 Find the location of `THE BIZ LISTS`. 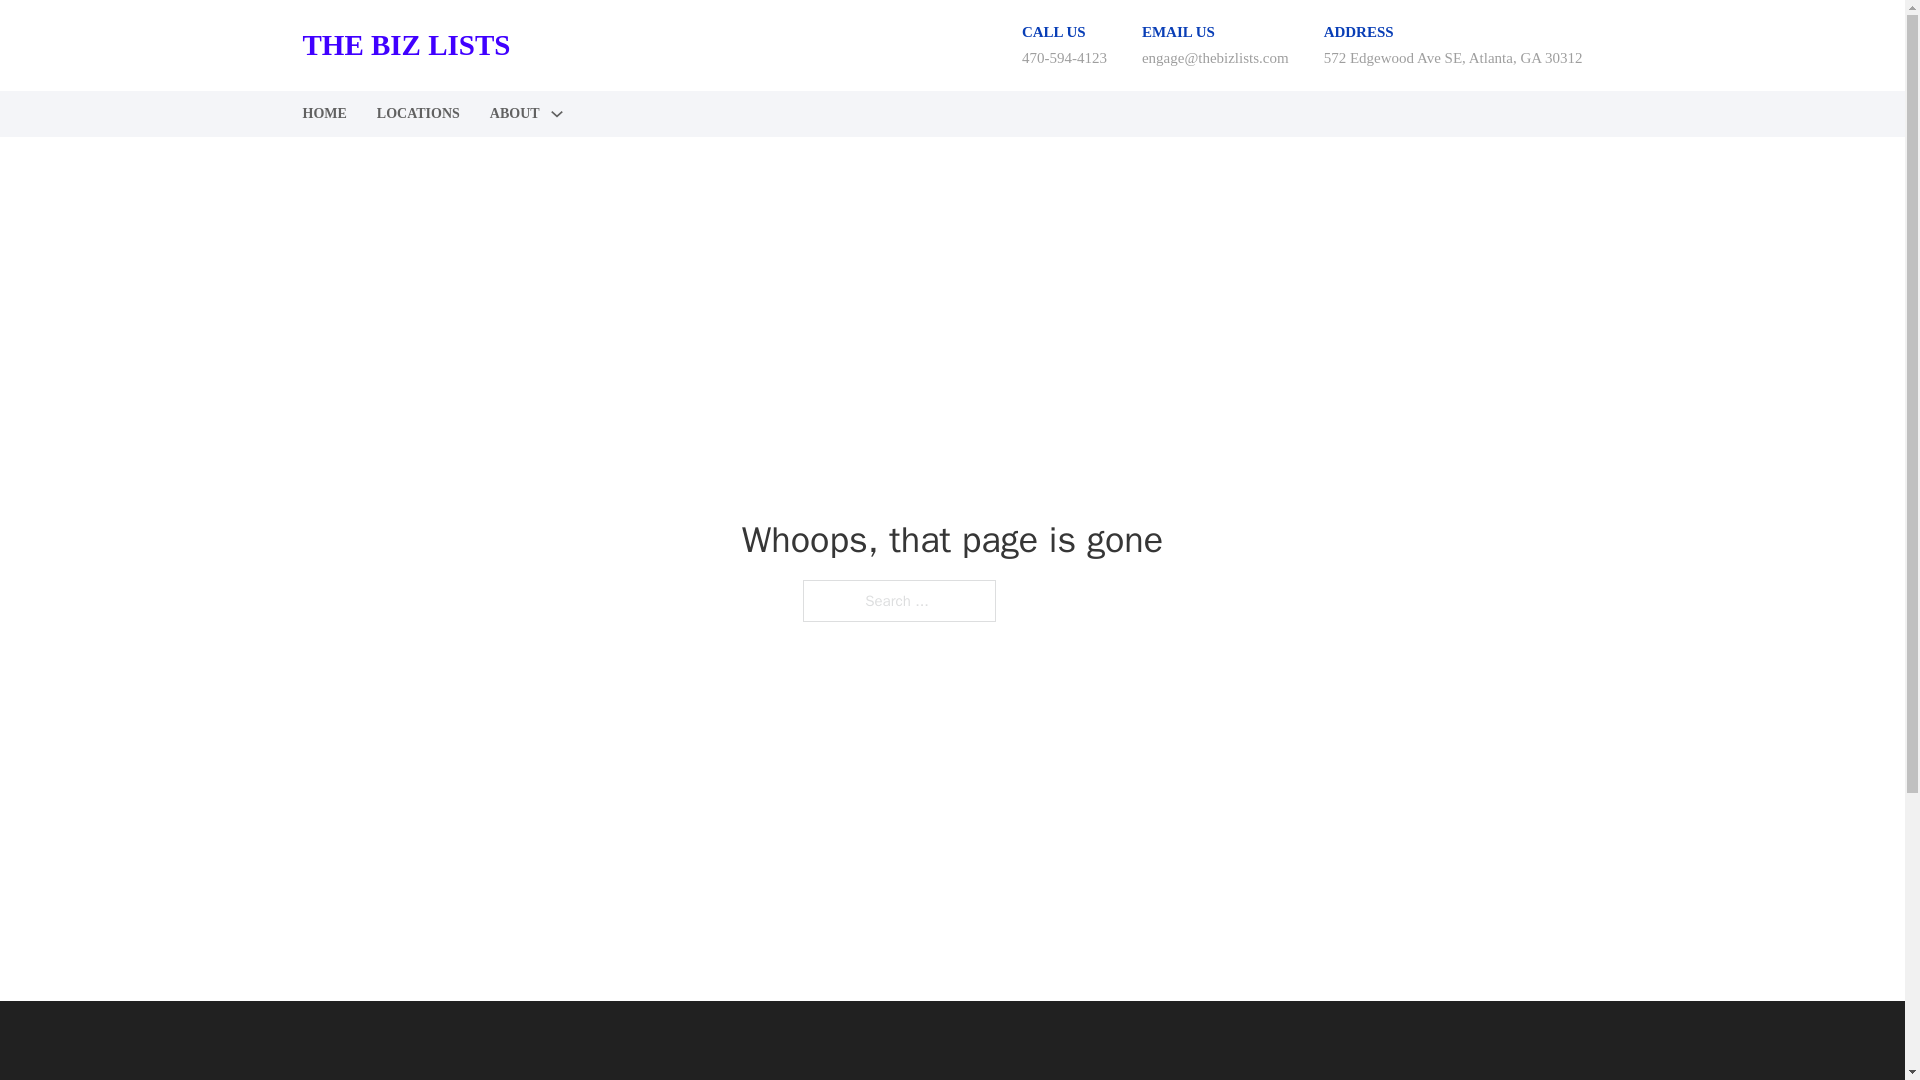

THE BIZ LISTS is located at coordinates (406, 45).